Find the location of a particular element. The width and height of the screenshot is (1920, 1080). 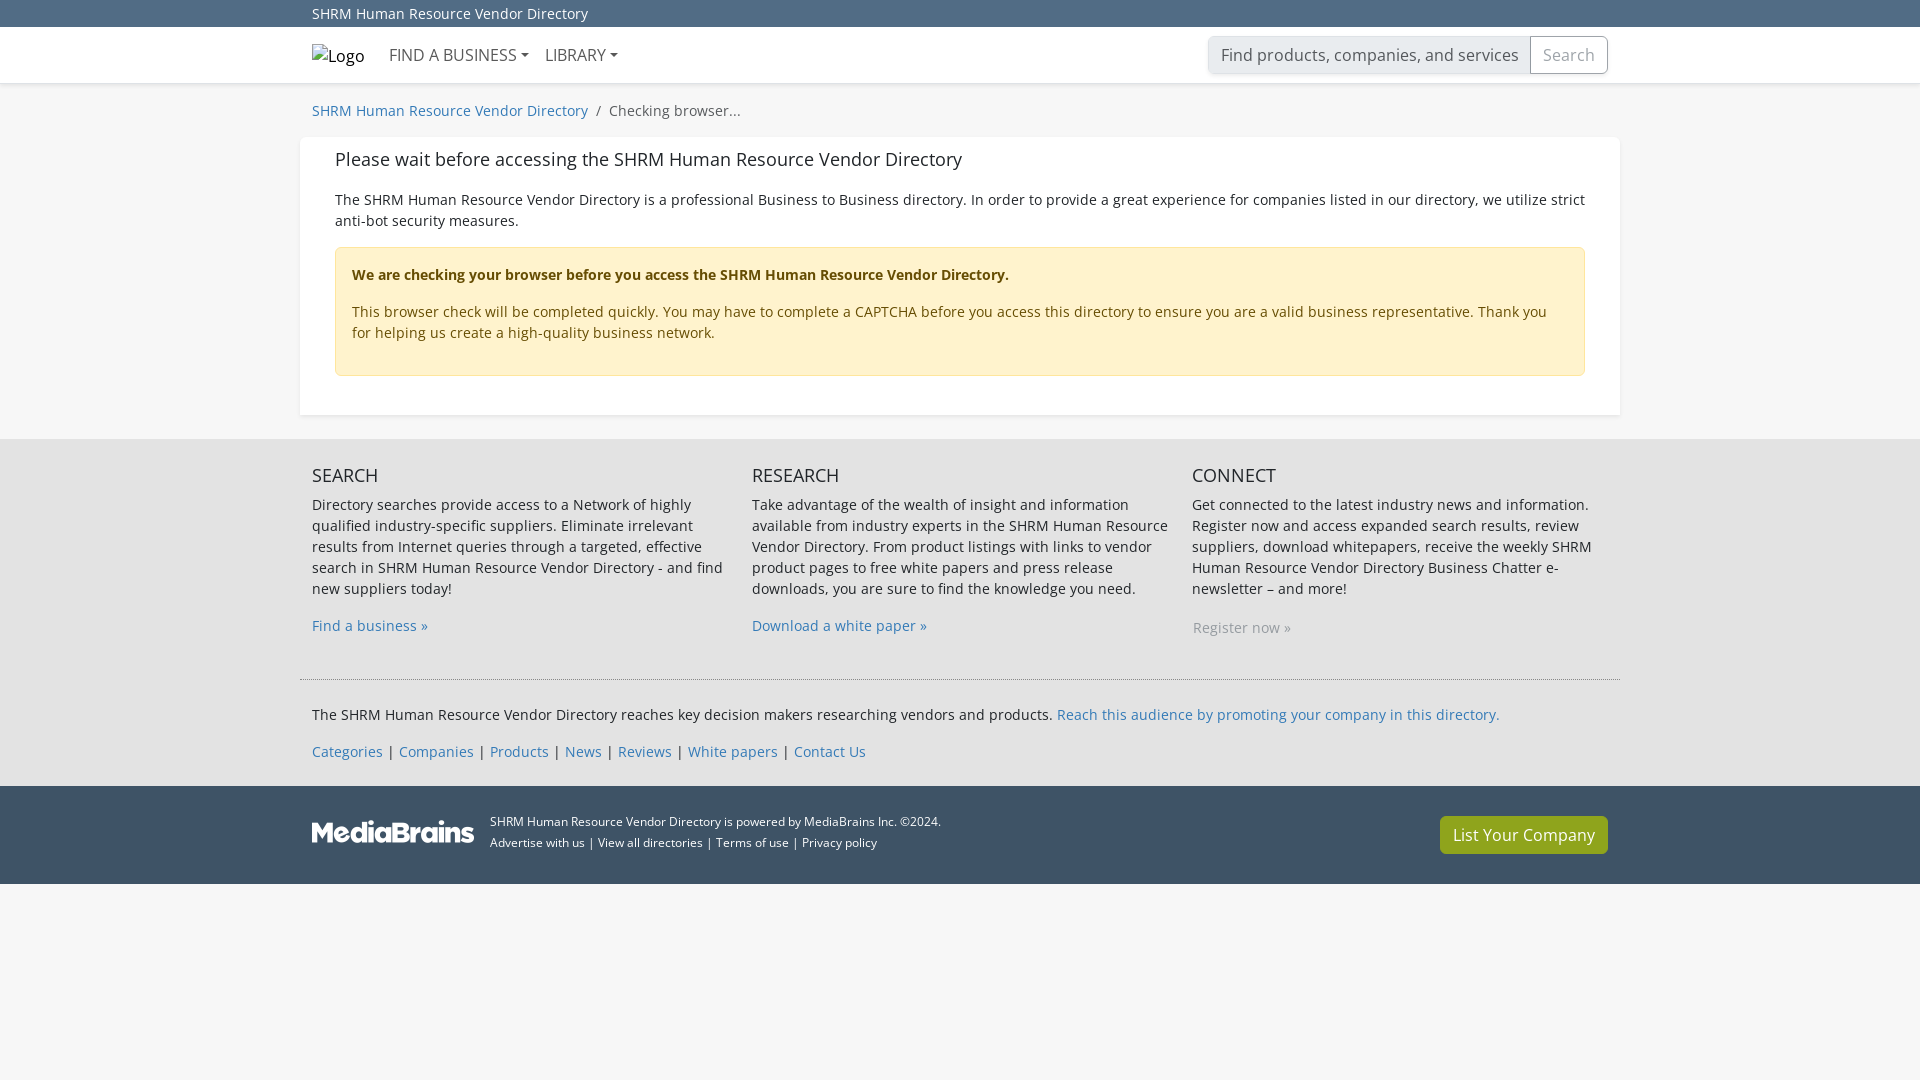

Companies is located at coordinates (436, 751).